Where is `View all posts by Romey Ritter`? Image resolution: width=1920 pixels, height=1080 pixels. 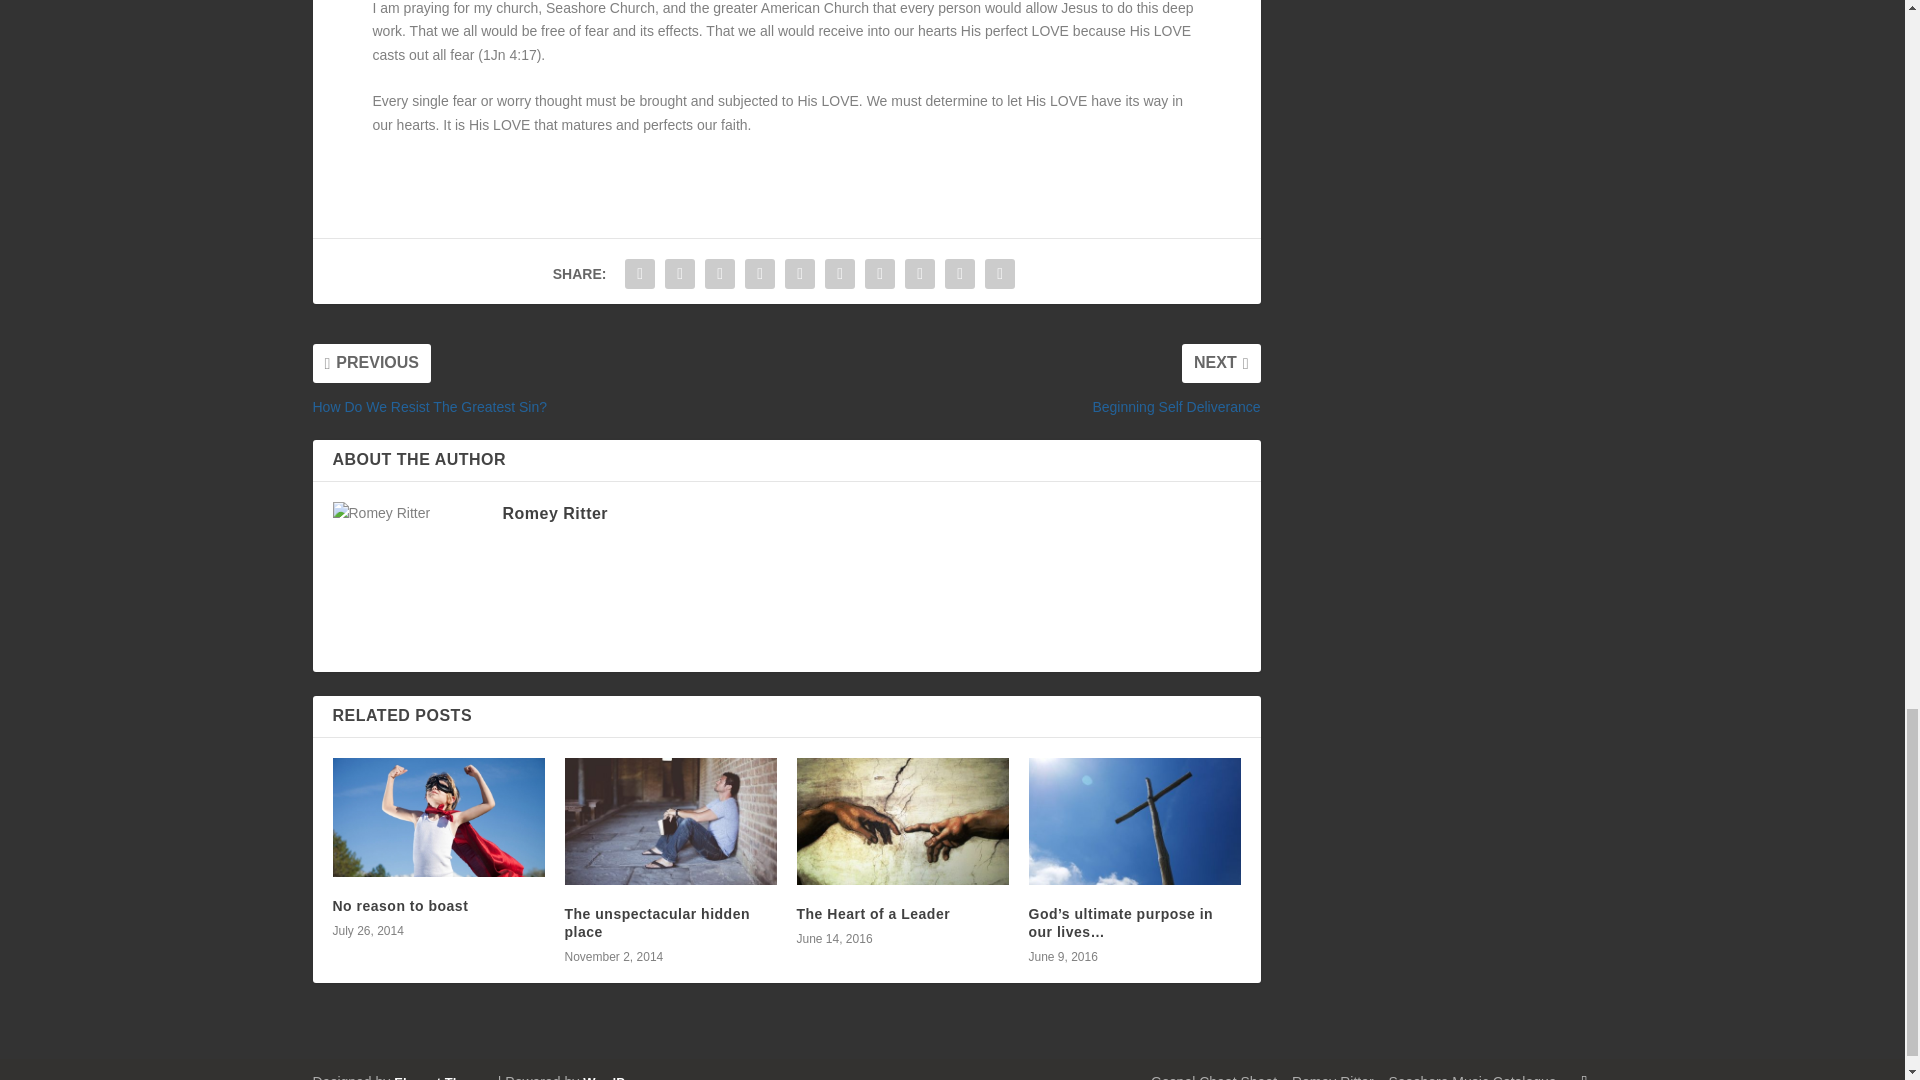 View all posts by Romey Ritter is located at coordinates (554, 513).